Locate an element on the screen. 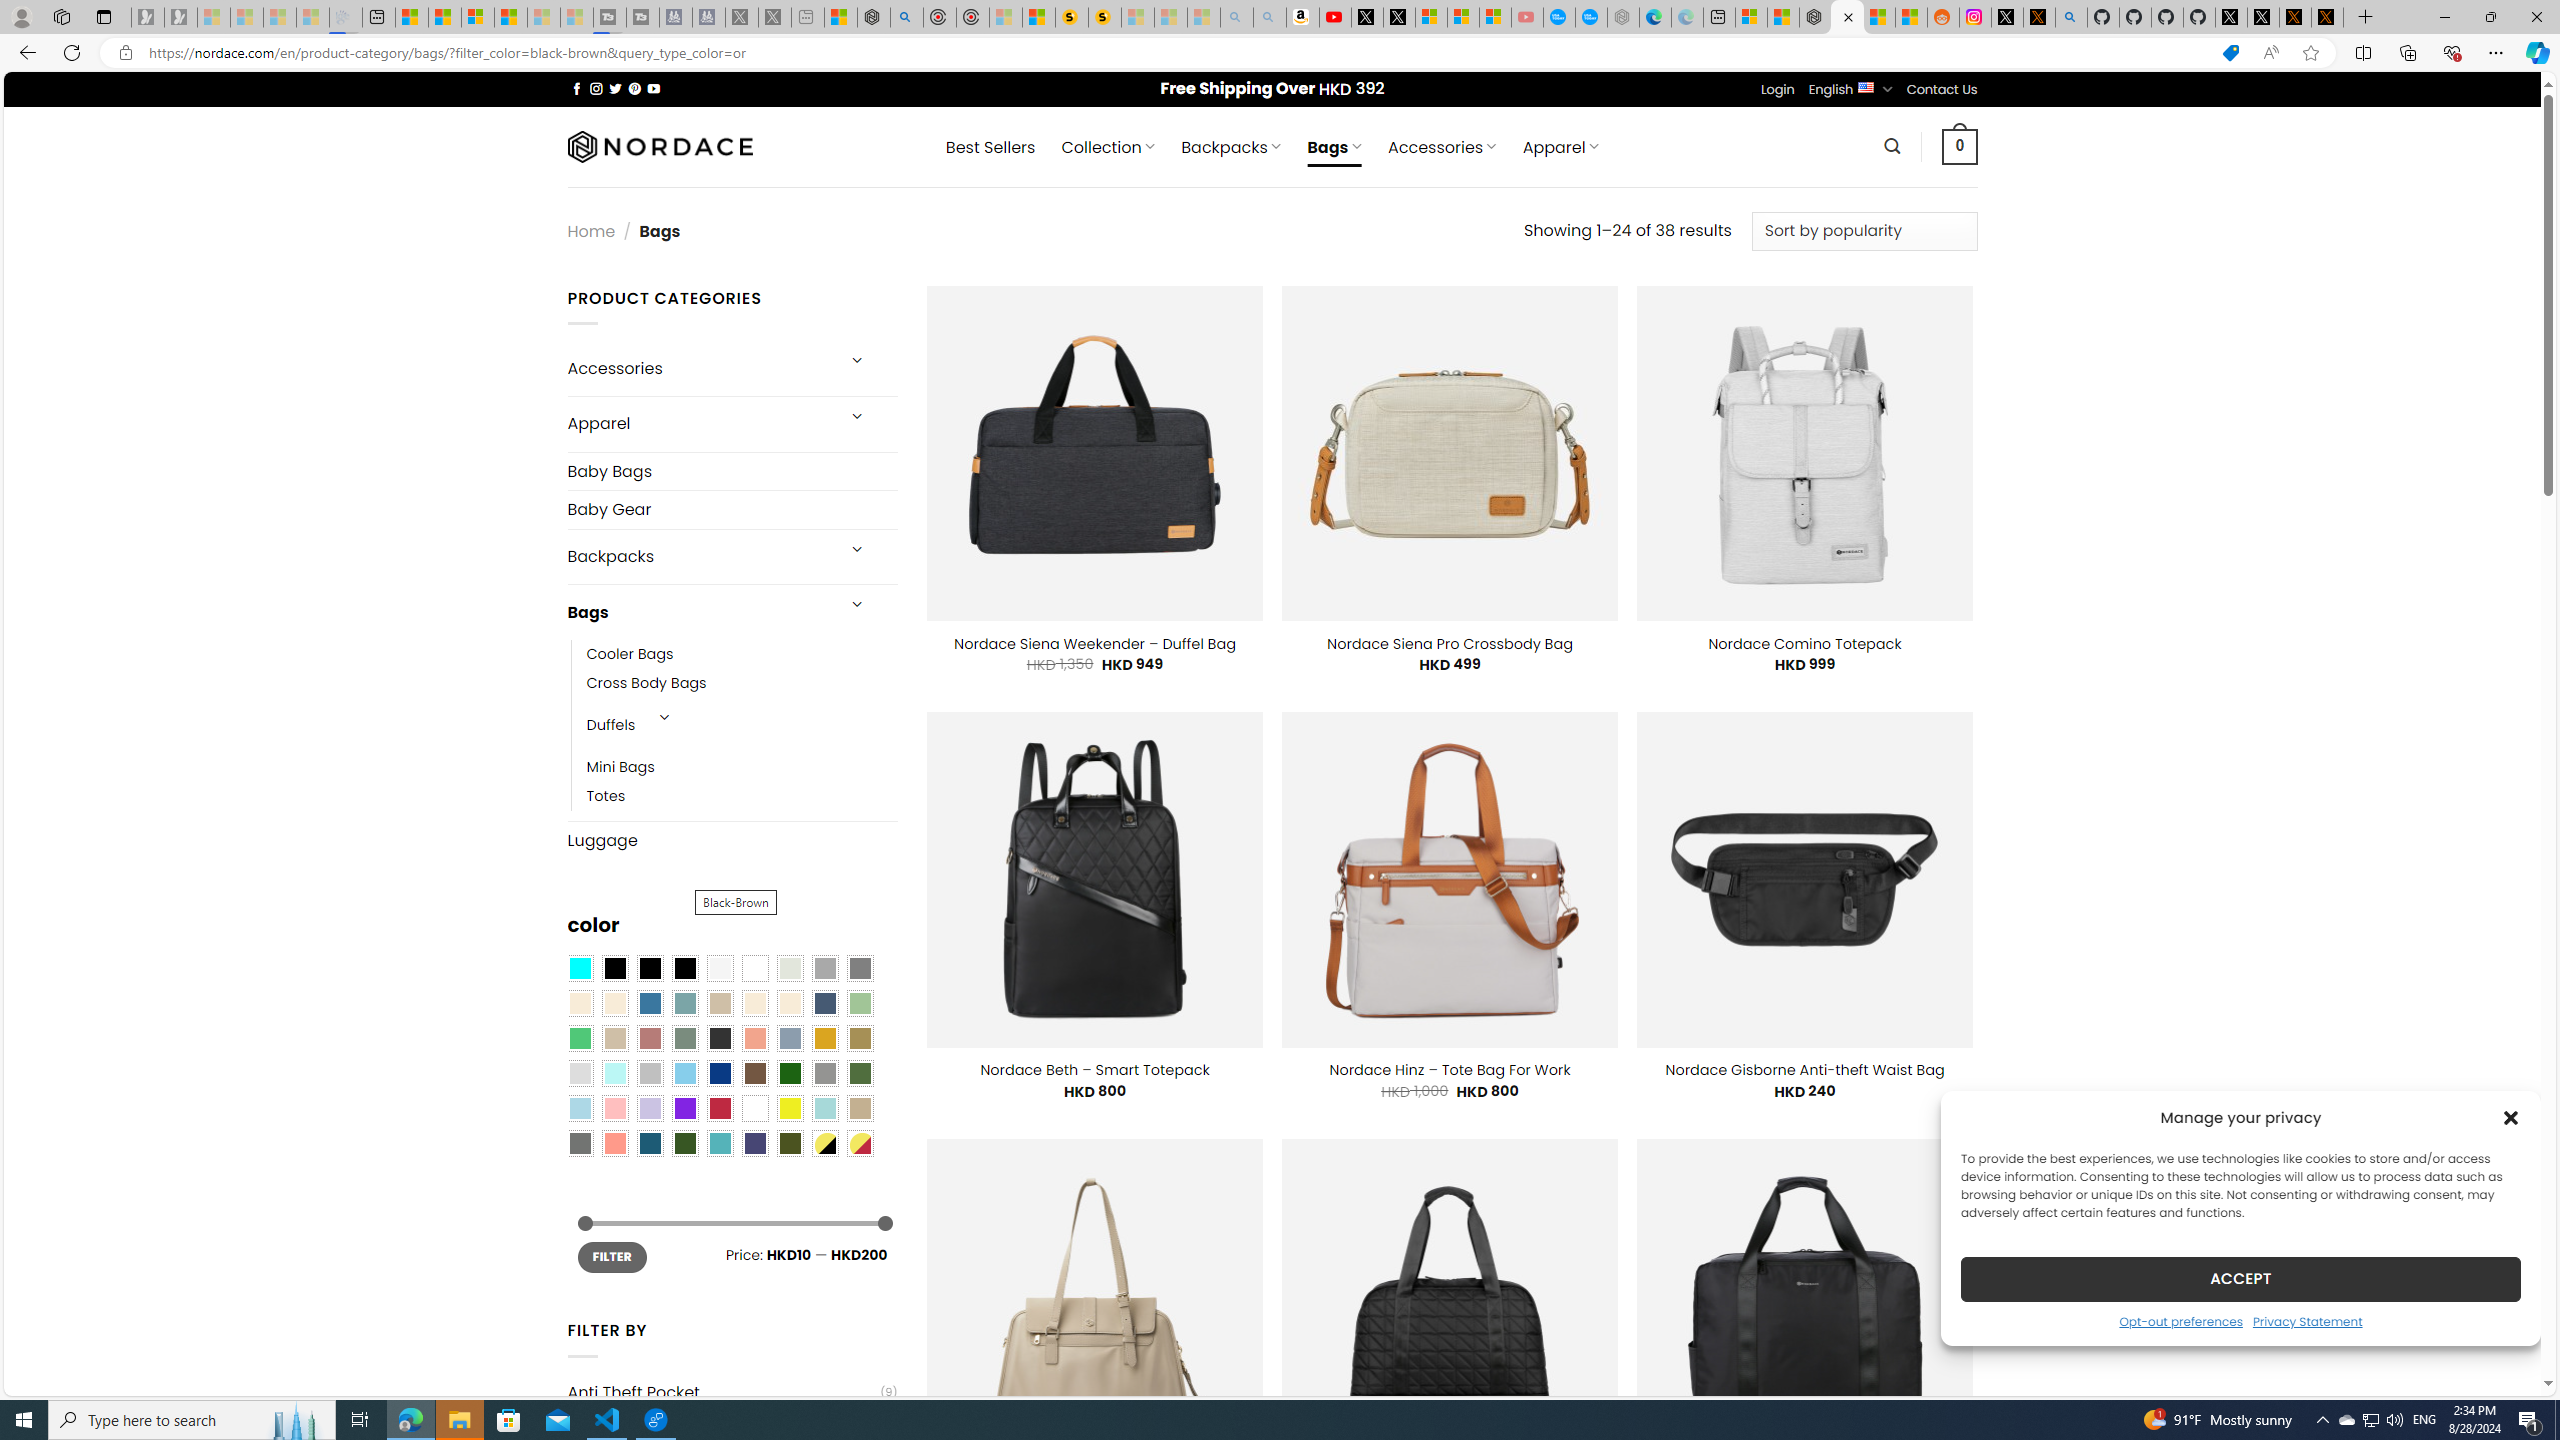 The image size is (2560, 1440). Wildlife - MSN is located at coordinates (840, 17).